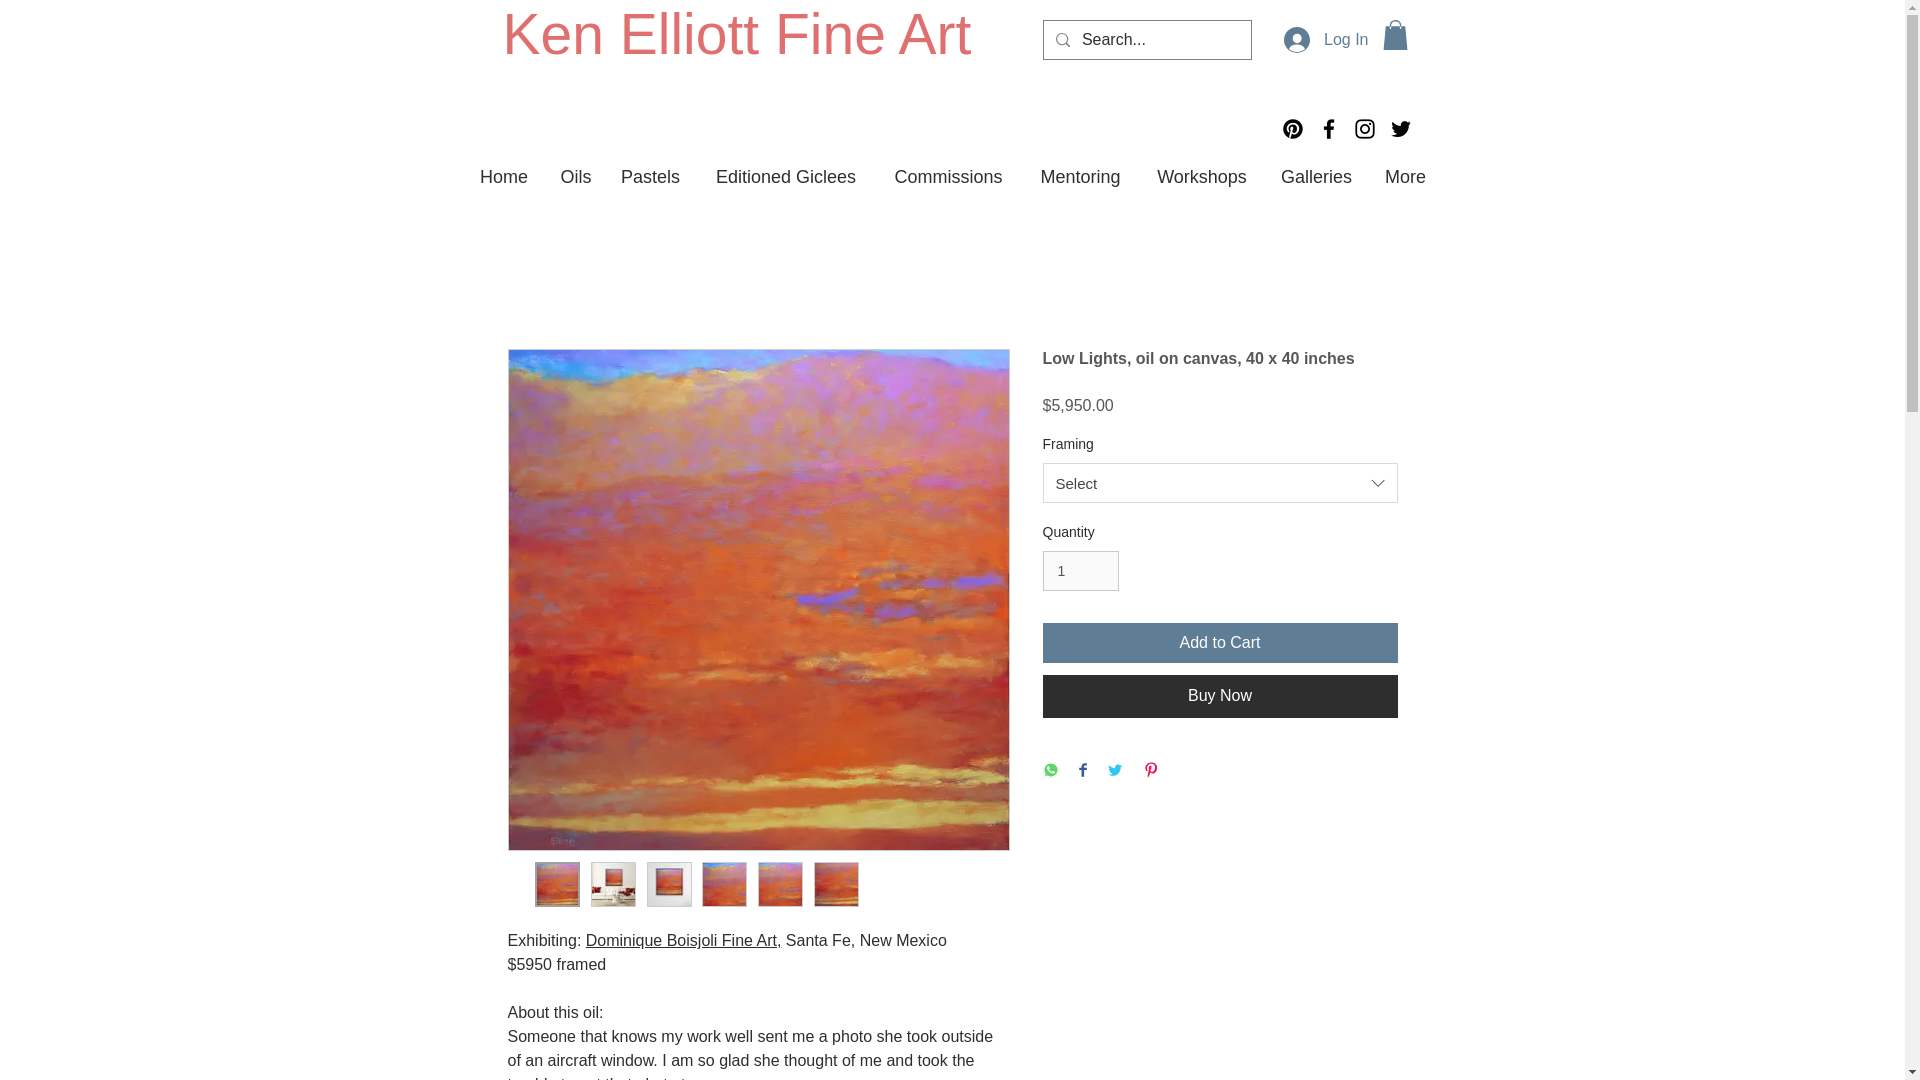 This screenshot has height=1080, width=1920. Describe the element at coordinates (504, 176) in the screenshot. I see `Home` at that location.